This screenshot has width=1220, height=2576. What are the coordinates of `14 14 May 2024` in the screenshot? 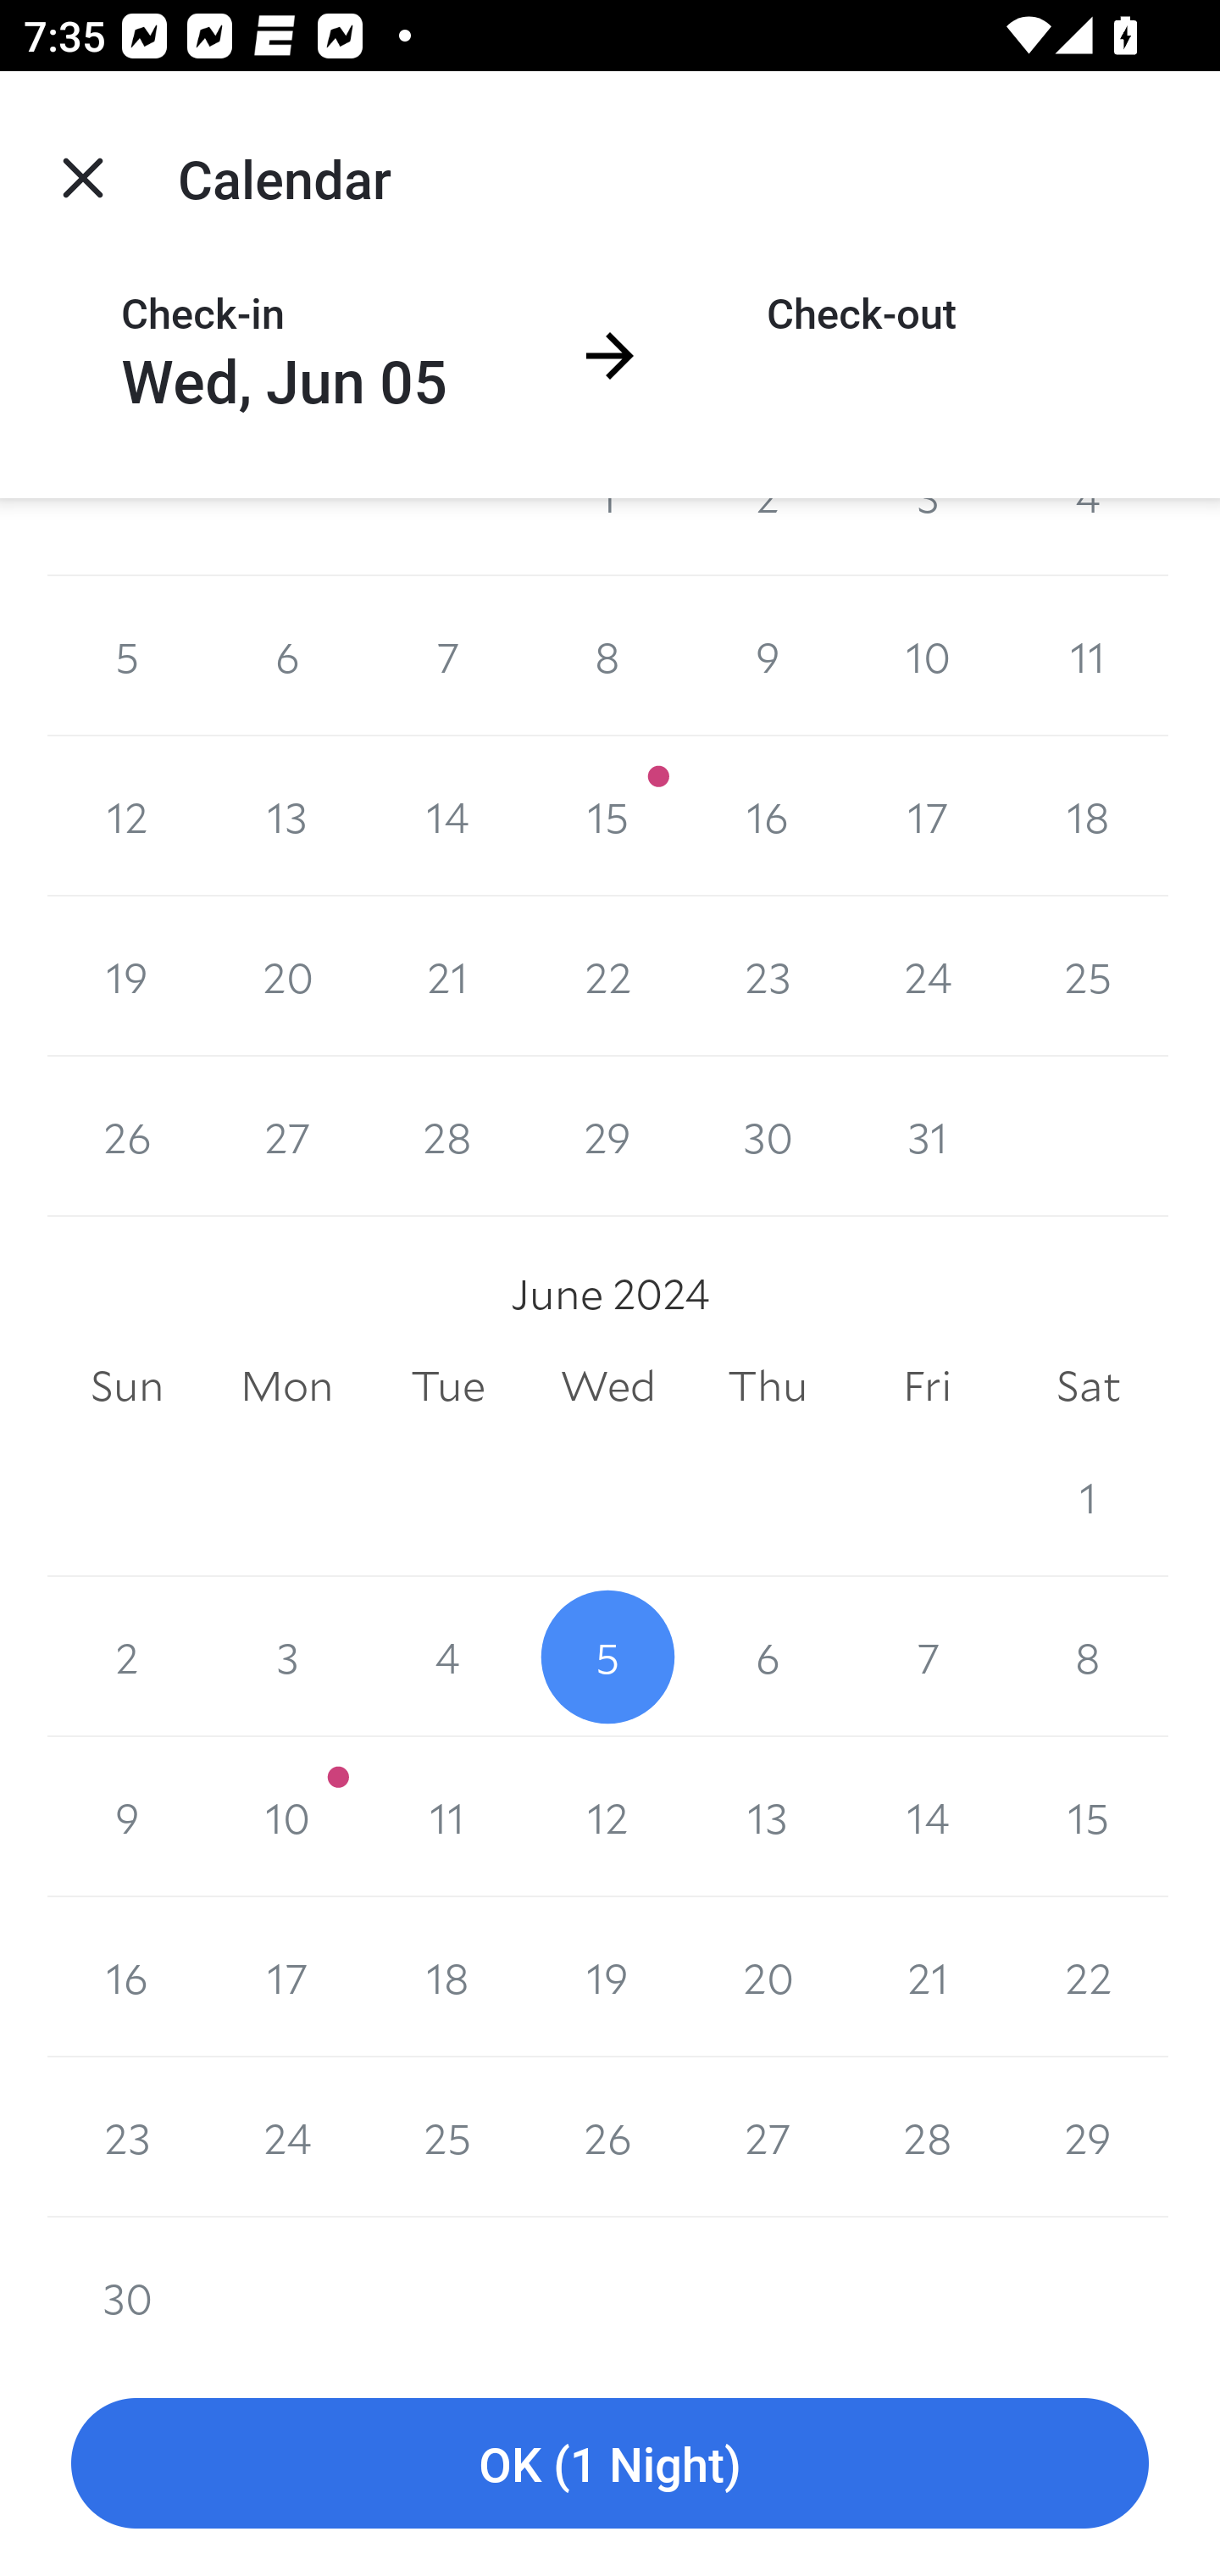 It's located at (447, 816).